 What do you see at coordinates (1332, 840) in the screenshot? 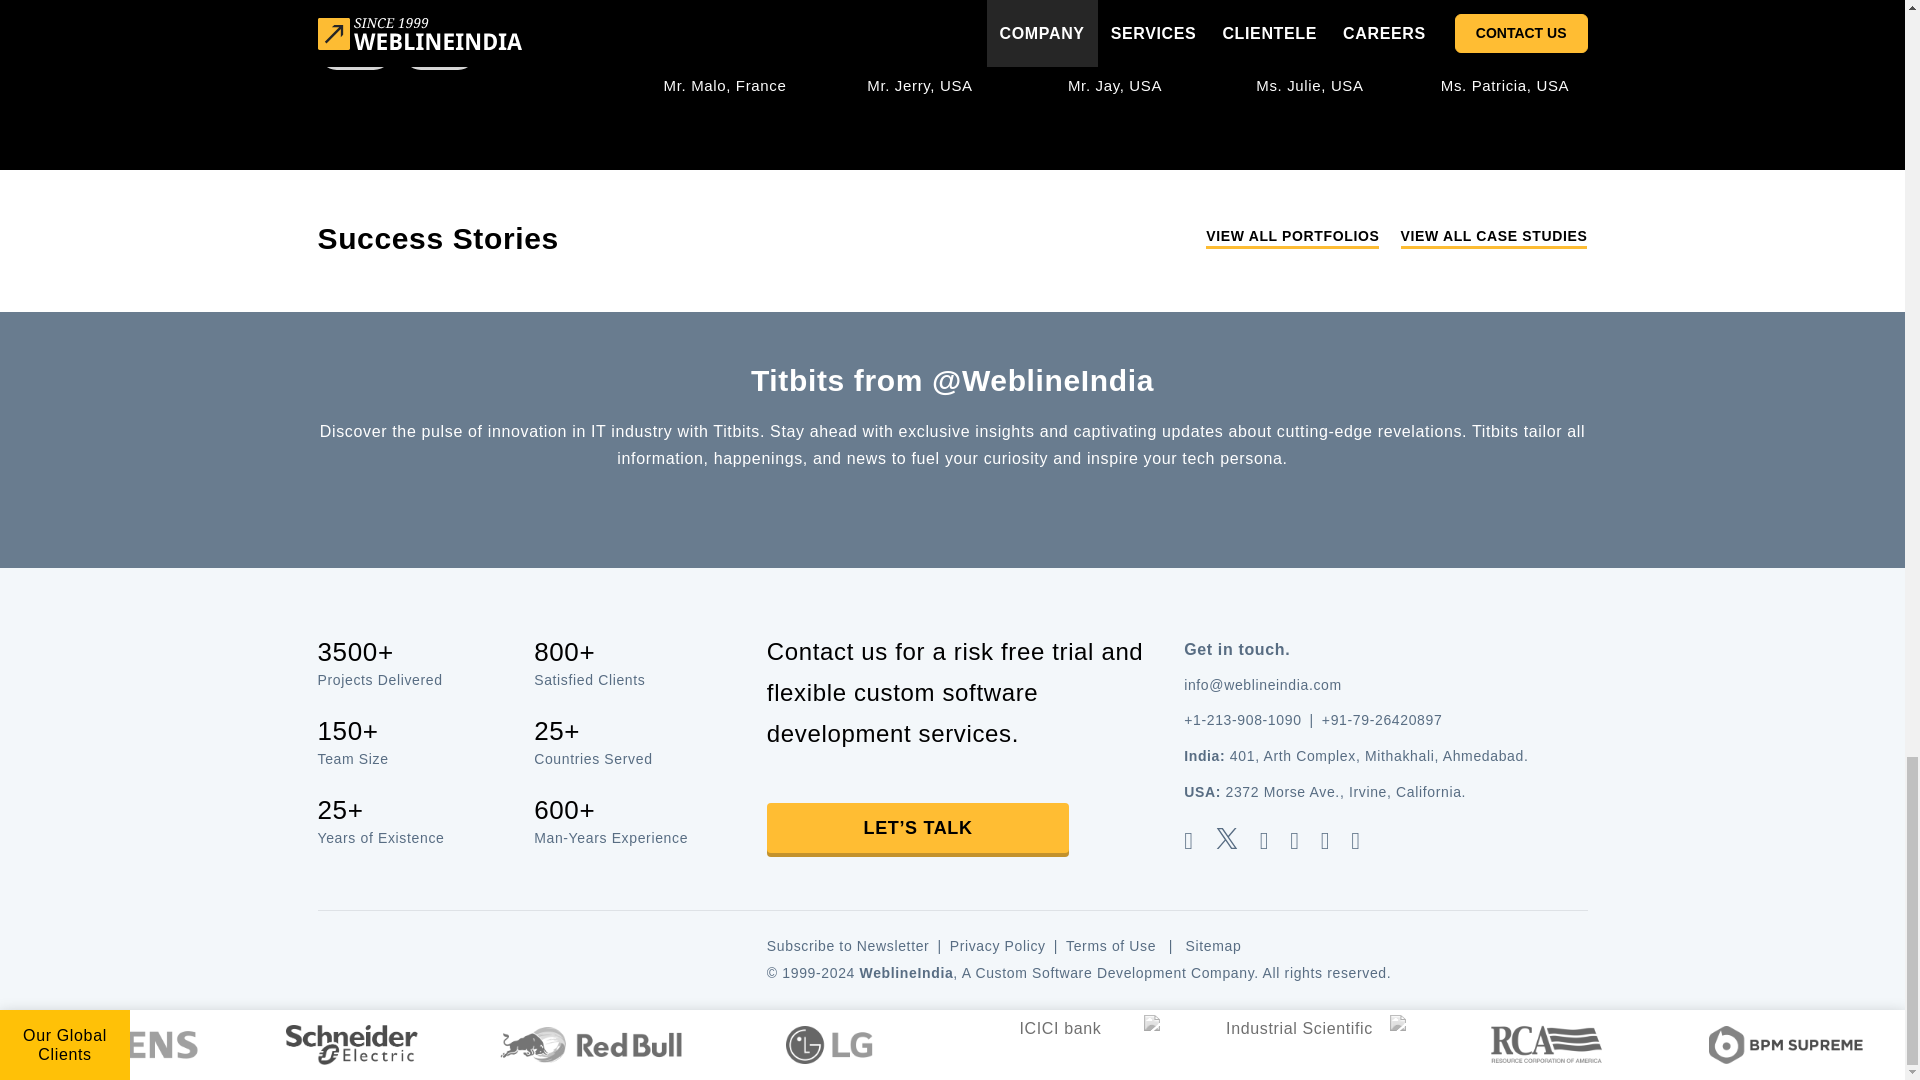
I see `YouTube` at bounding box center [1332, 840].